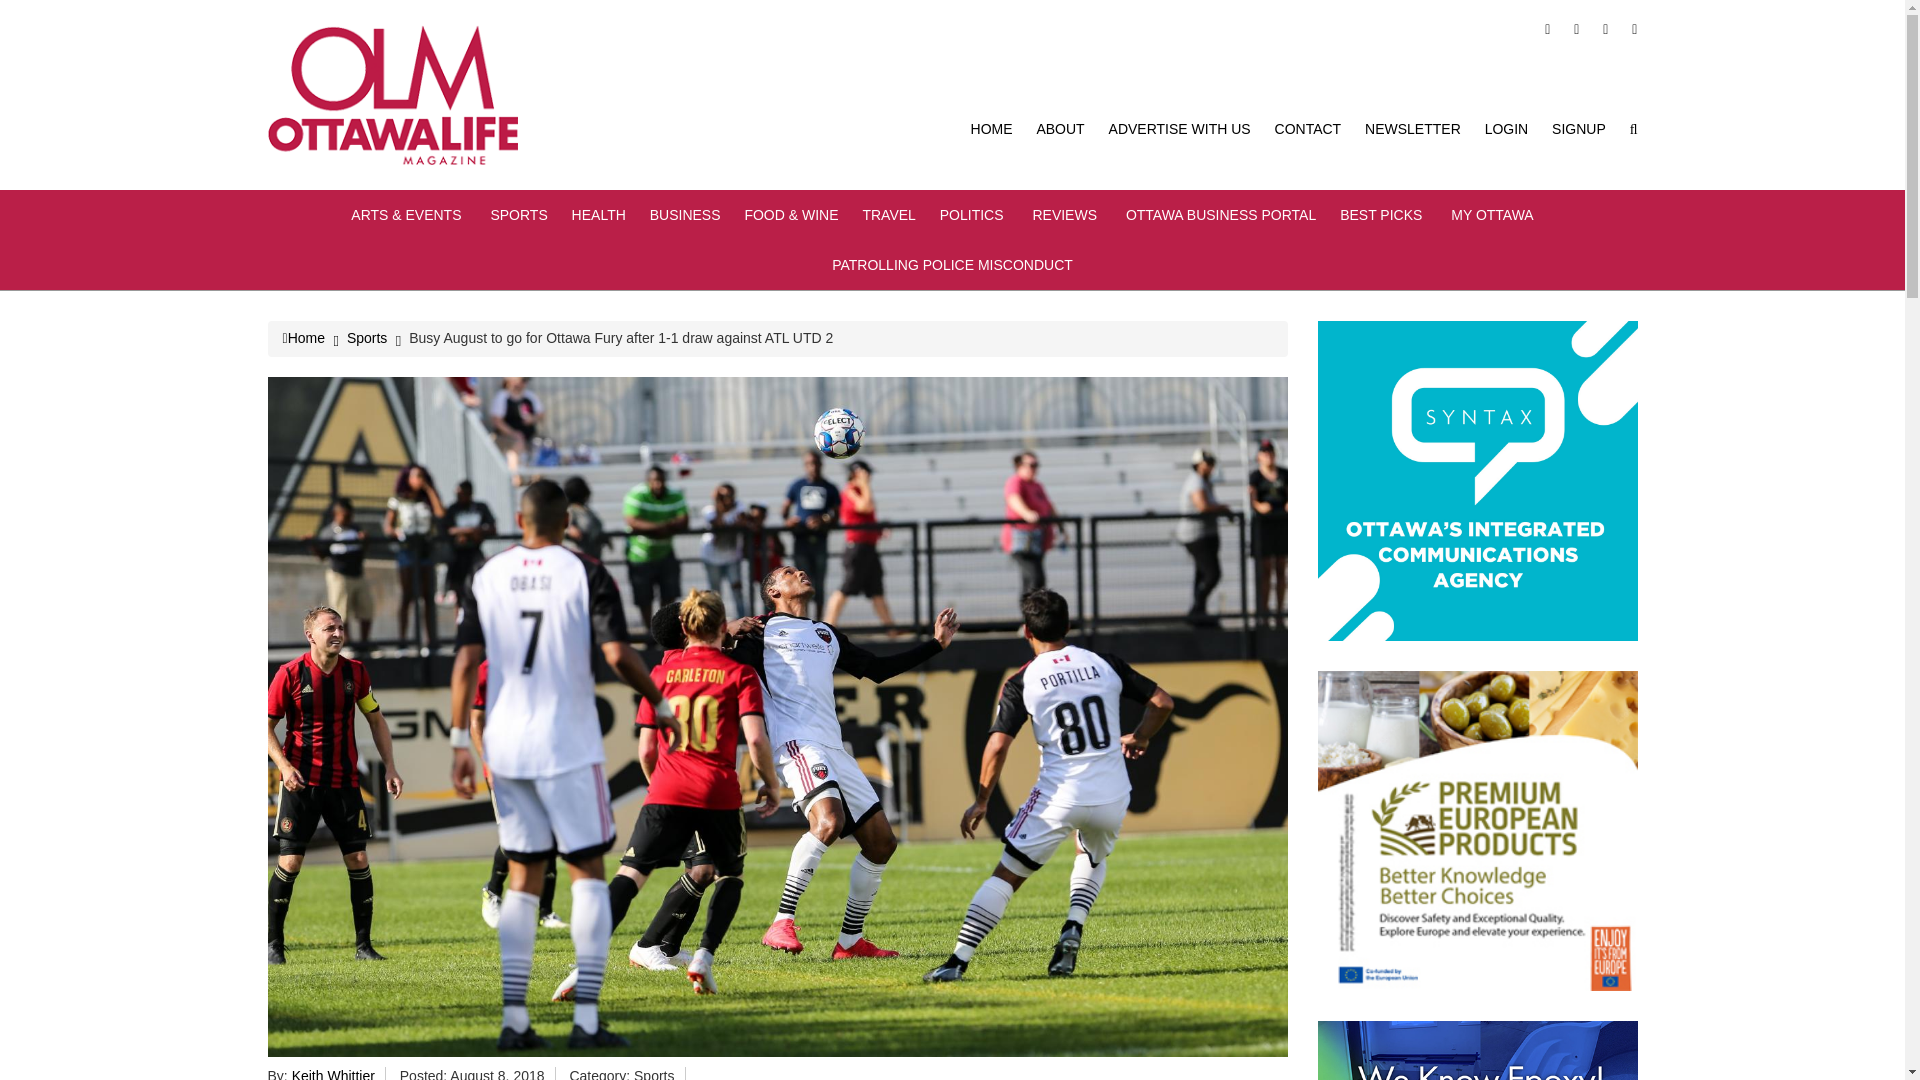 Image resolution: width=1920 pixels, height=1080 pixels. I want to click on OTTAWA BUSINESS PORTAL, so click(1220, 214).